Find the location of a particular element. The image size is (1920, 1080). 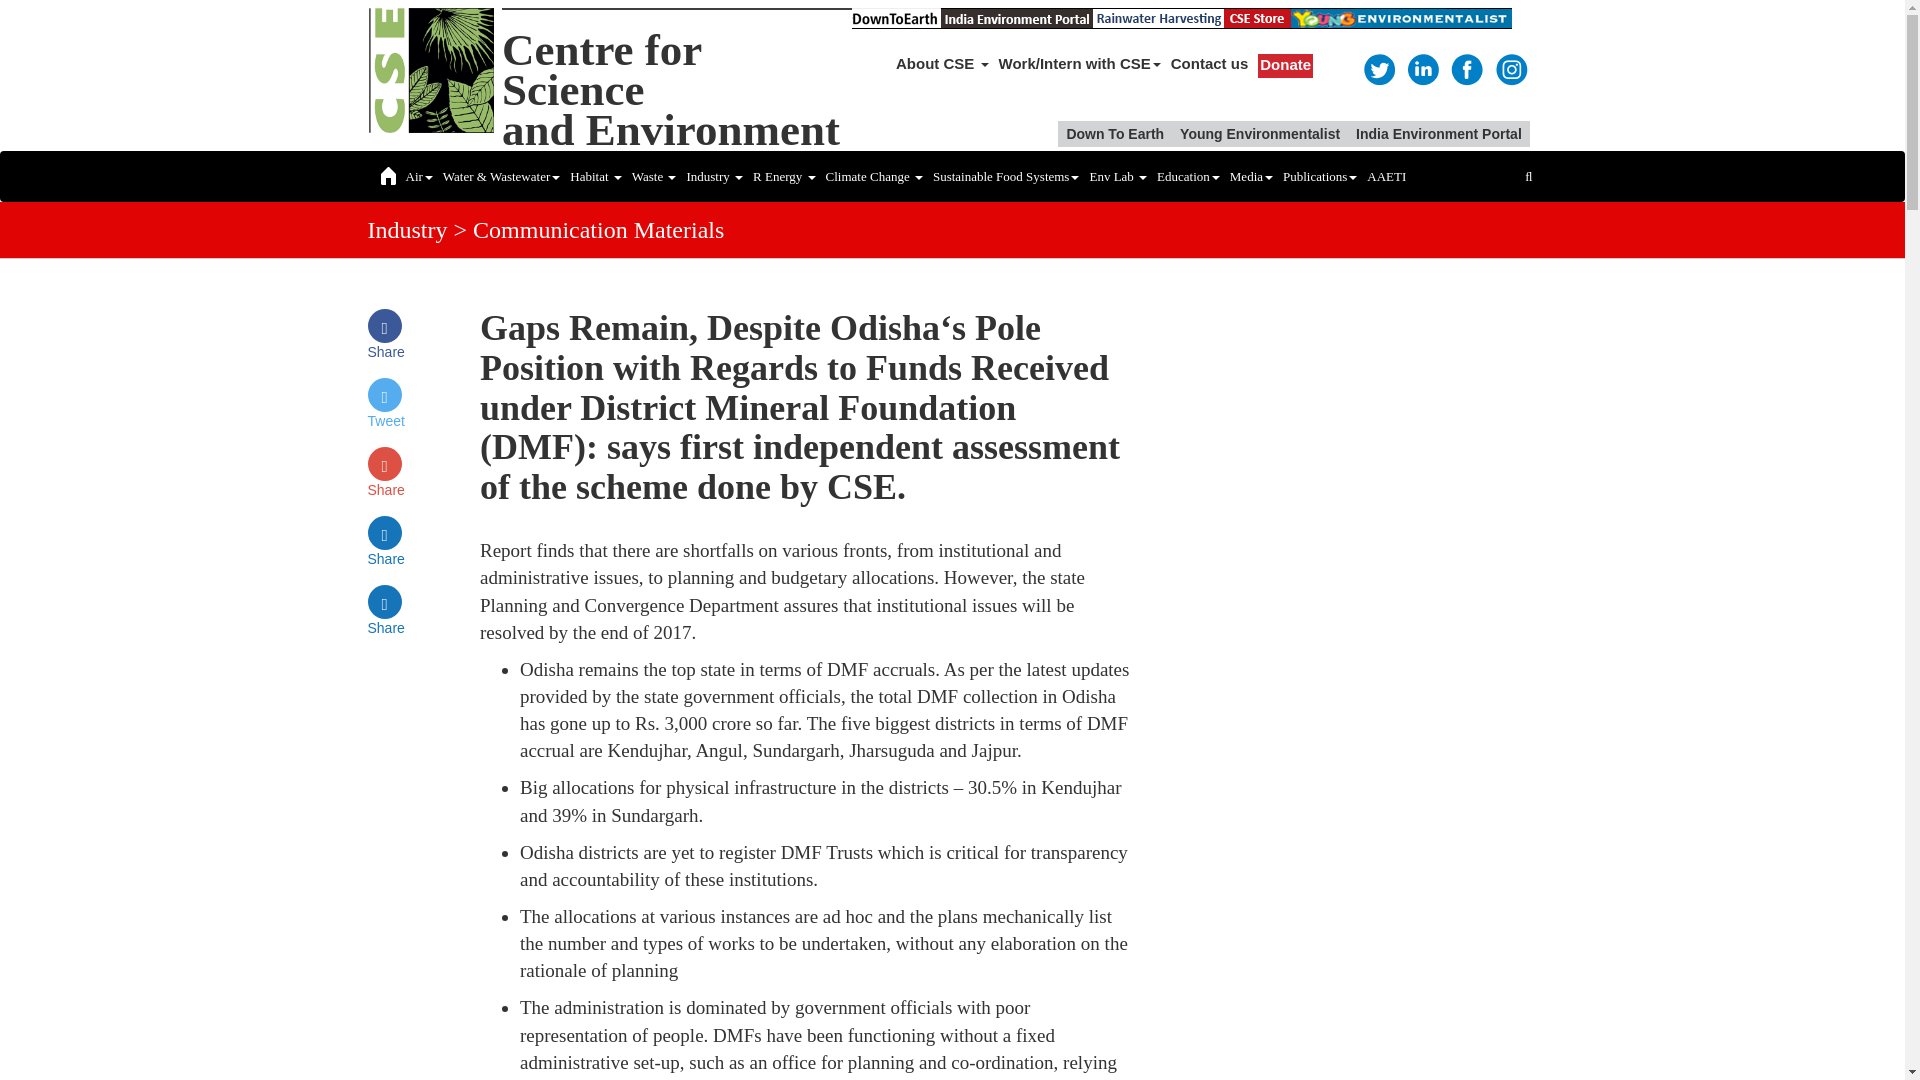

Facebook is located at coordinates (1378, 68).